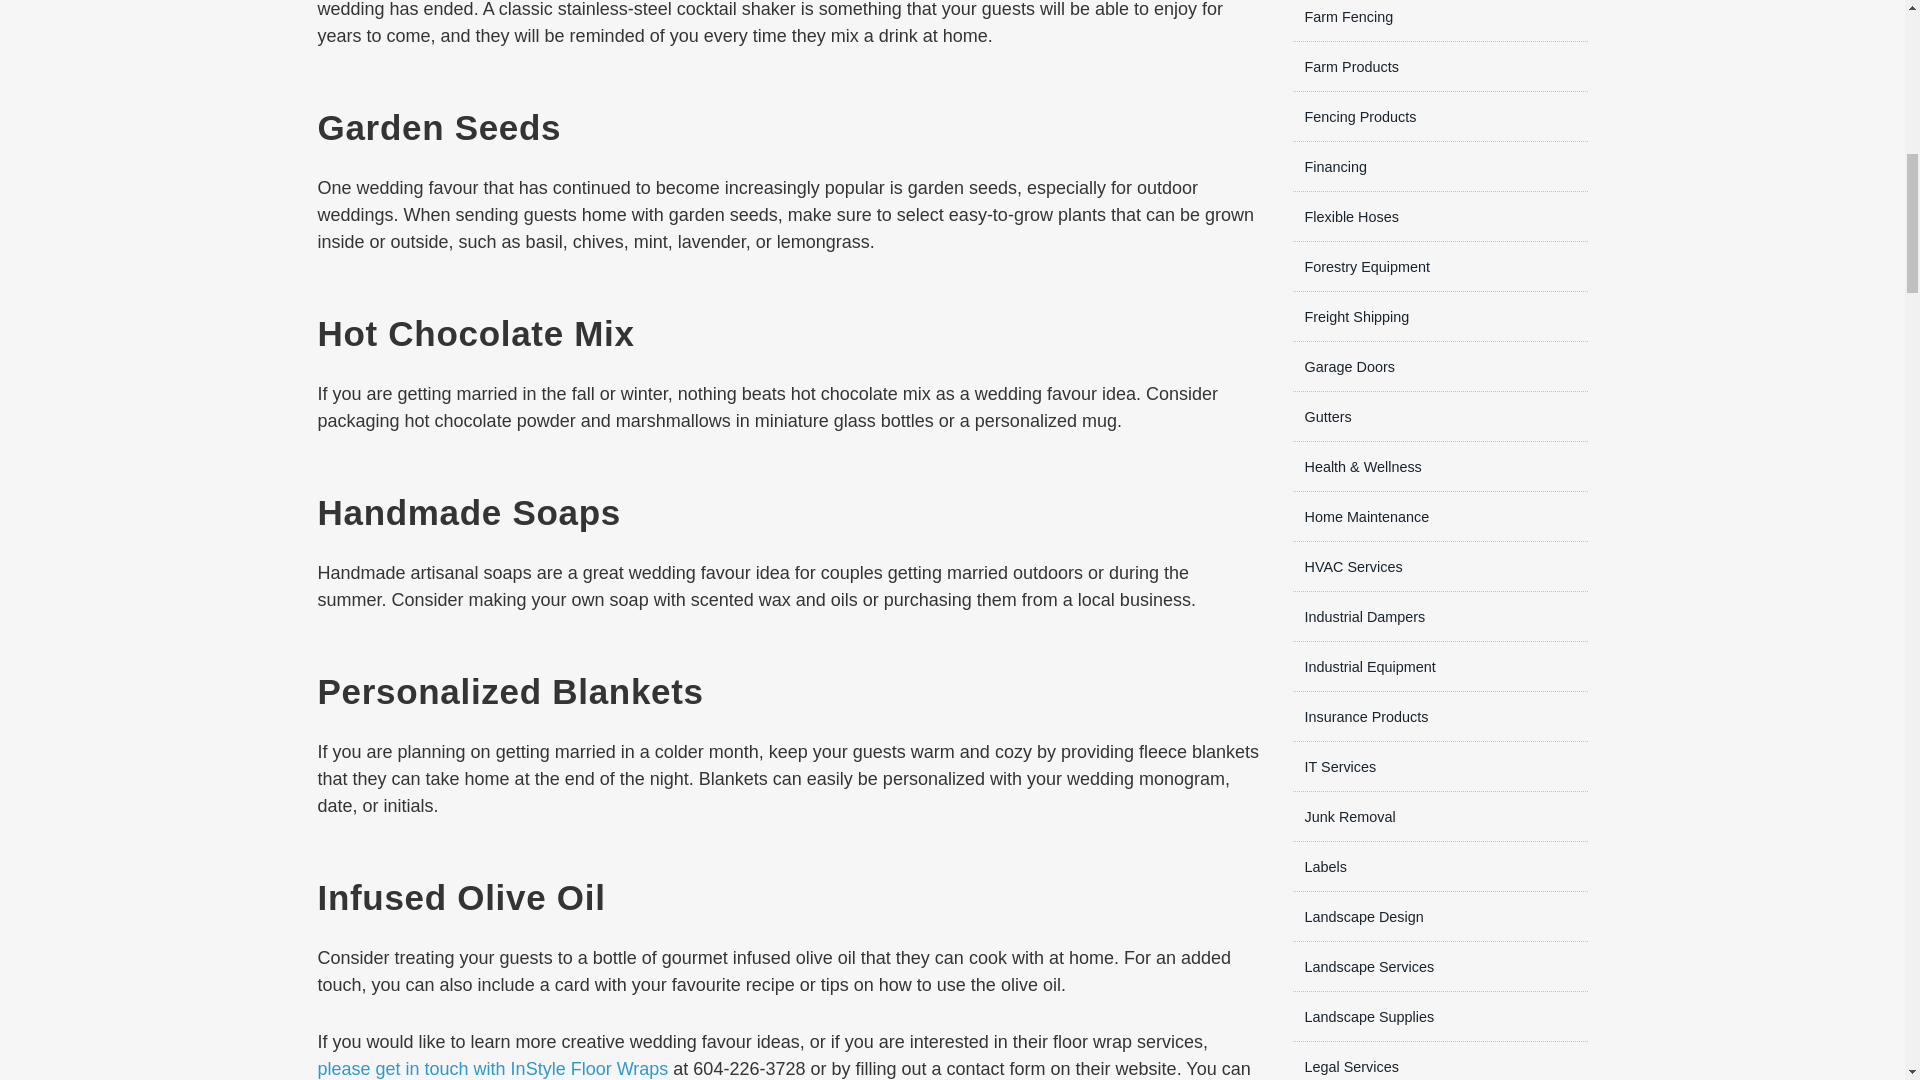 Image resolution: width=1920 pixels, height=1080 pixels. I want to click on Garage Doors, so click(1342, 366).